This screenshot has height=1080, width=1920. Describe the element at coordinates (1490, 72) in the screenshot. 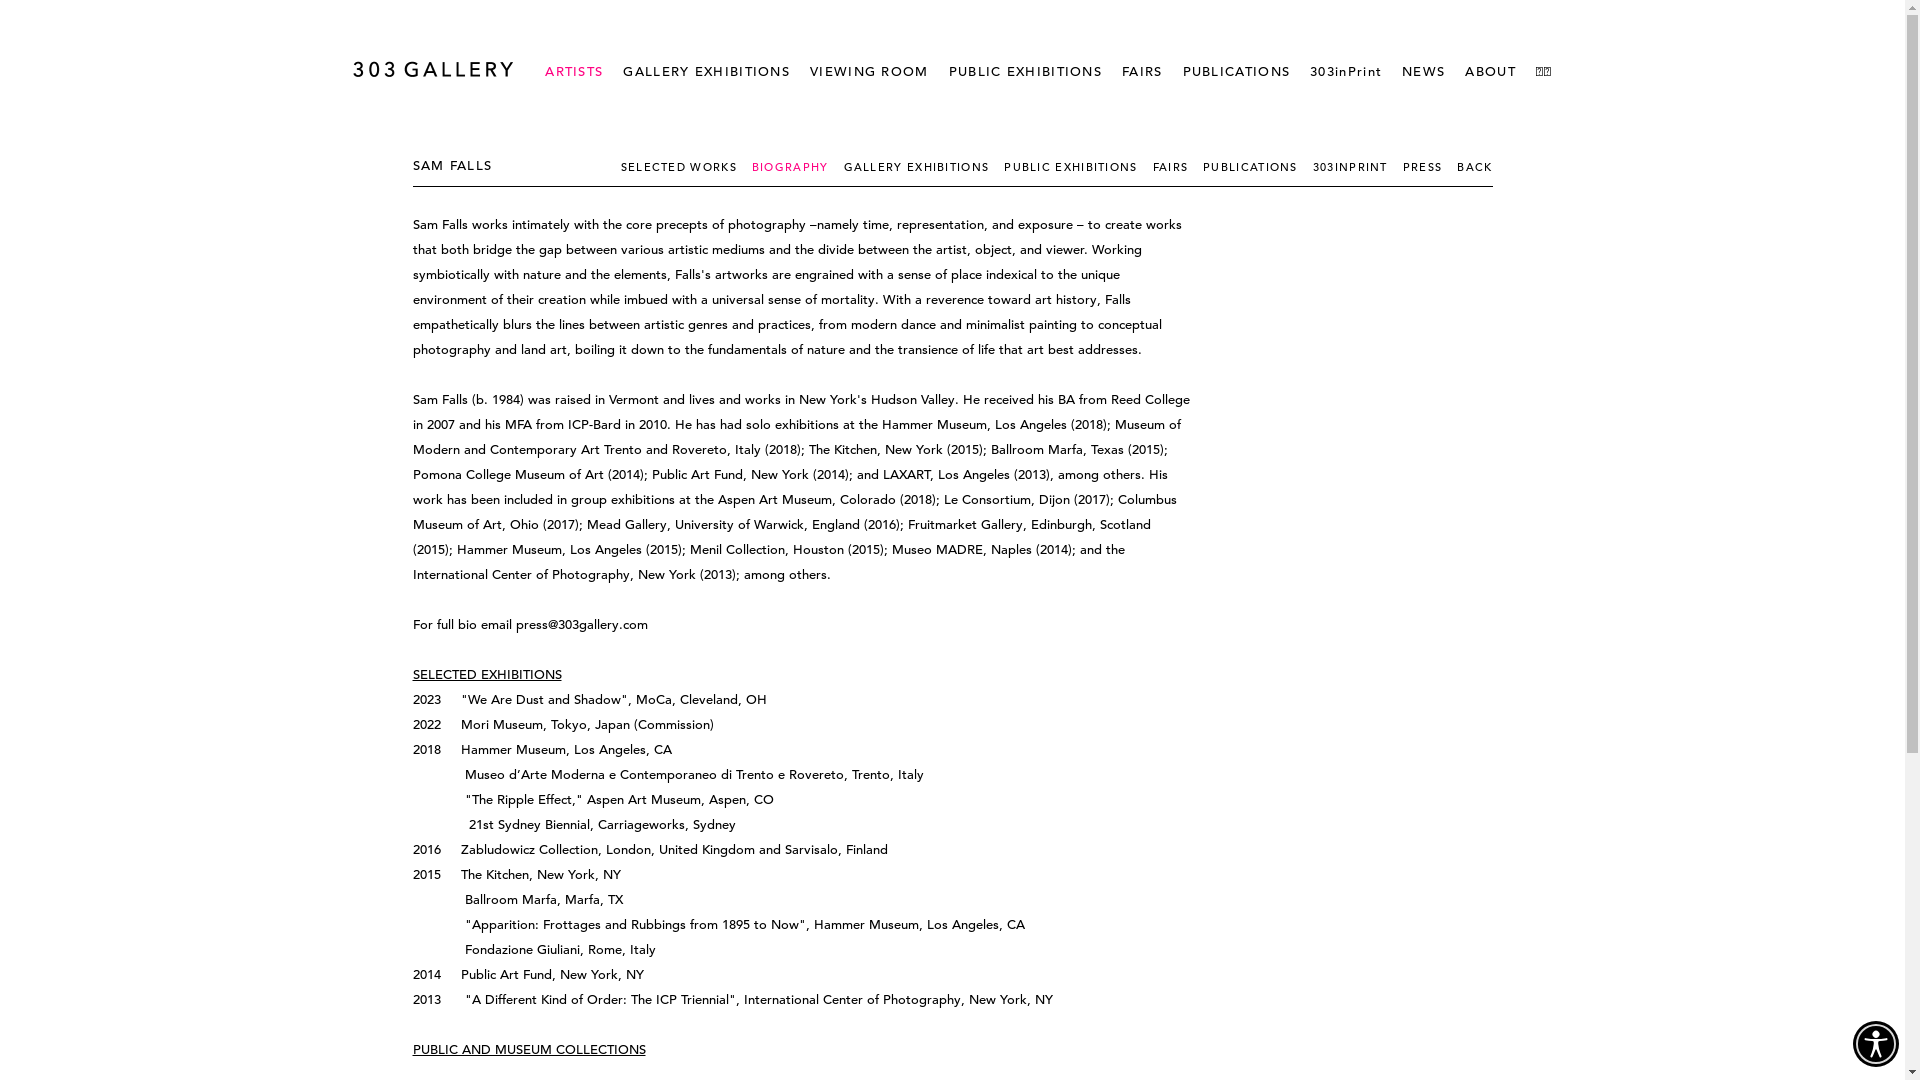

I see `ABOUT` at that location.